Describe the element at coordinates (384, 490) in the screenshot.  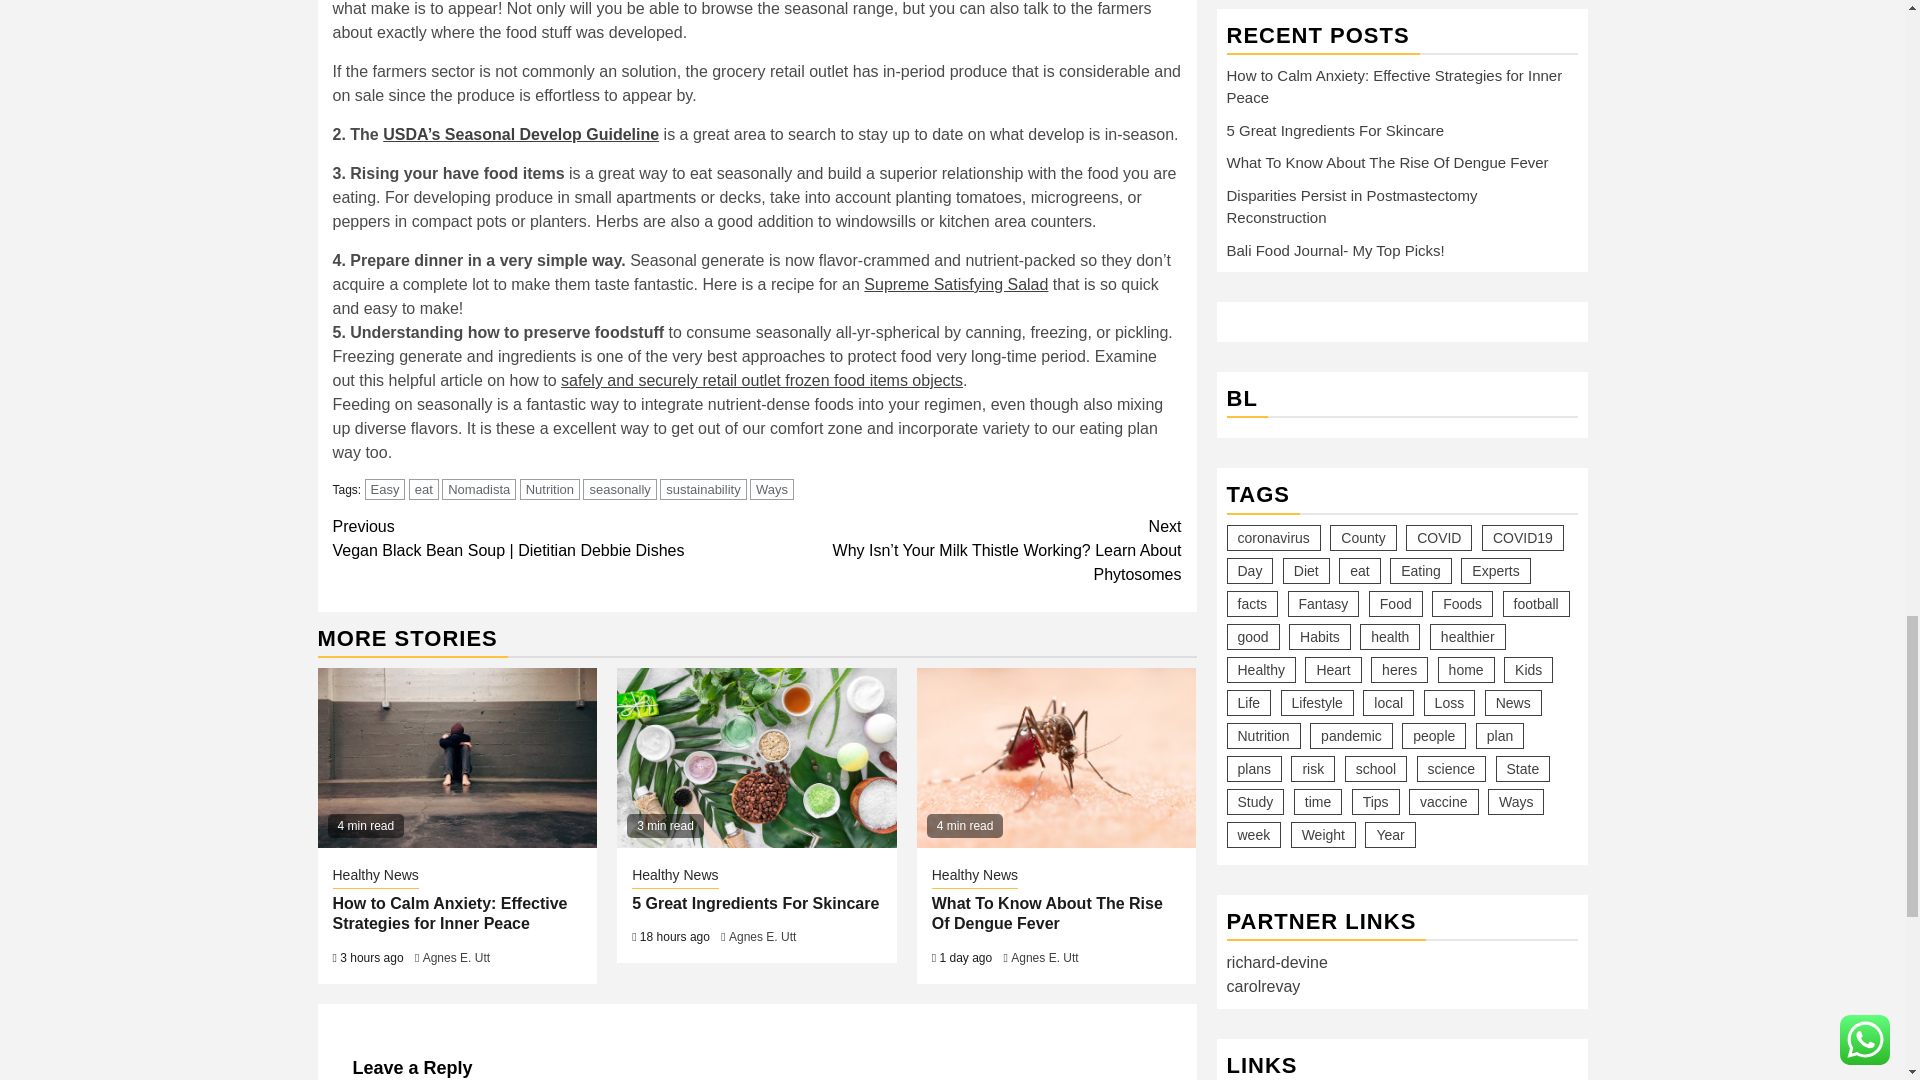
I see `Easy` at that location.